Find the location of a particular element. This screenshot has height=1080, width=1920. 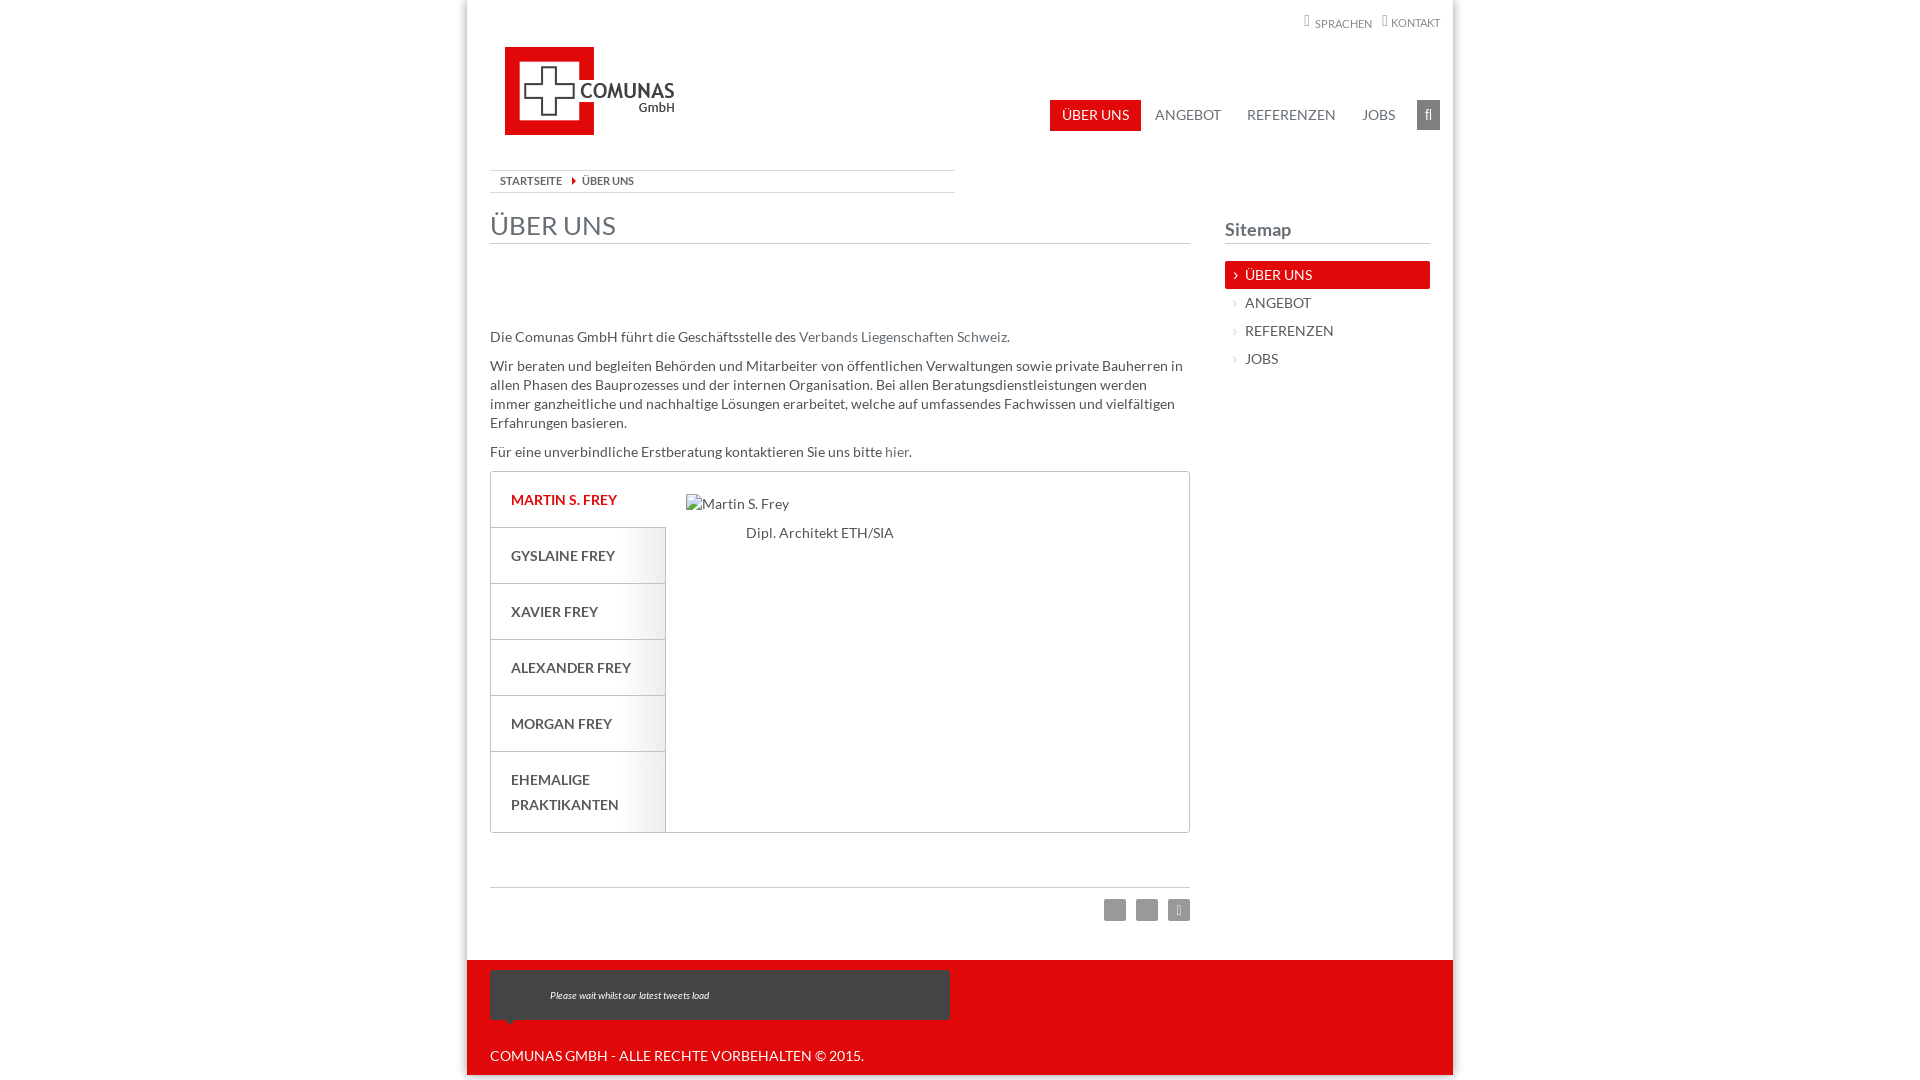

SPRACHEN is located at coordinates (1338, 23).